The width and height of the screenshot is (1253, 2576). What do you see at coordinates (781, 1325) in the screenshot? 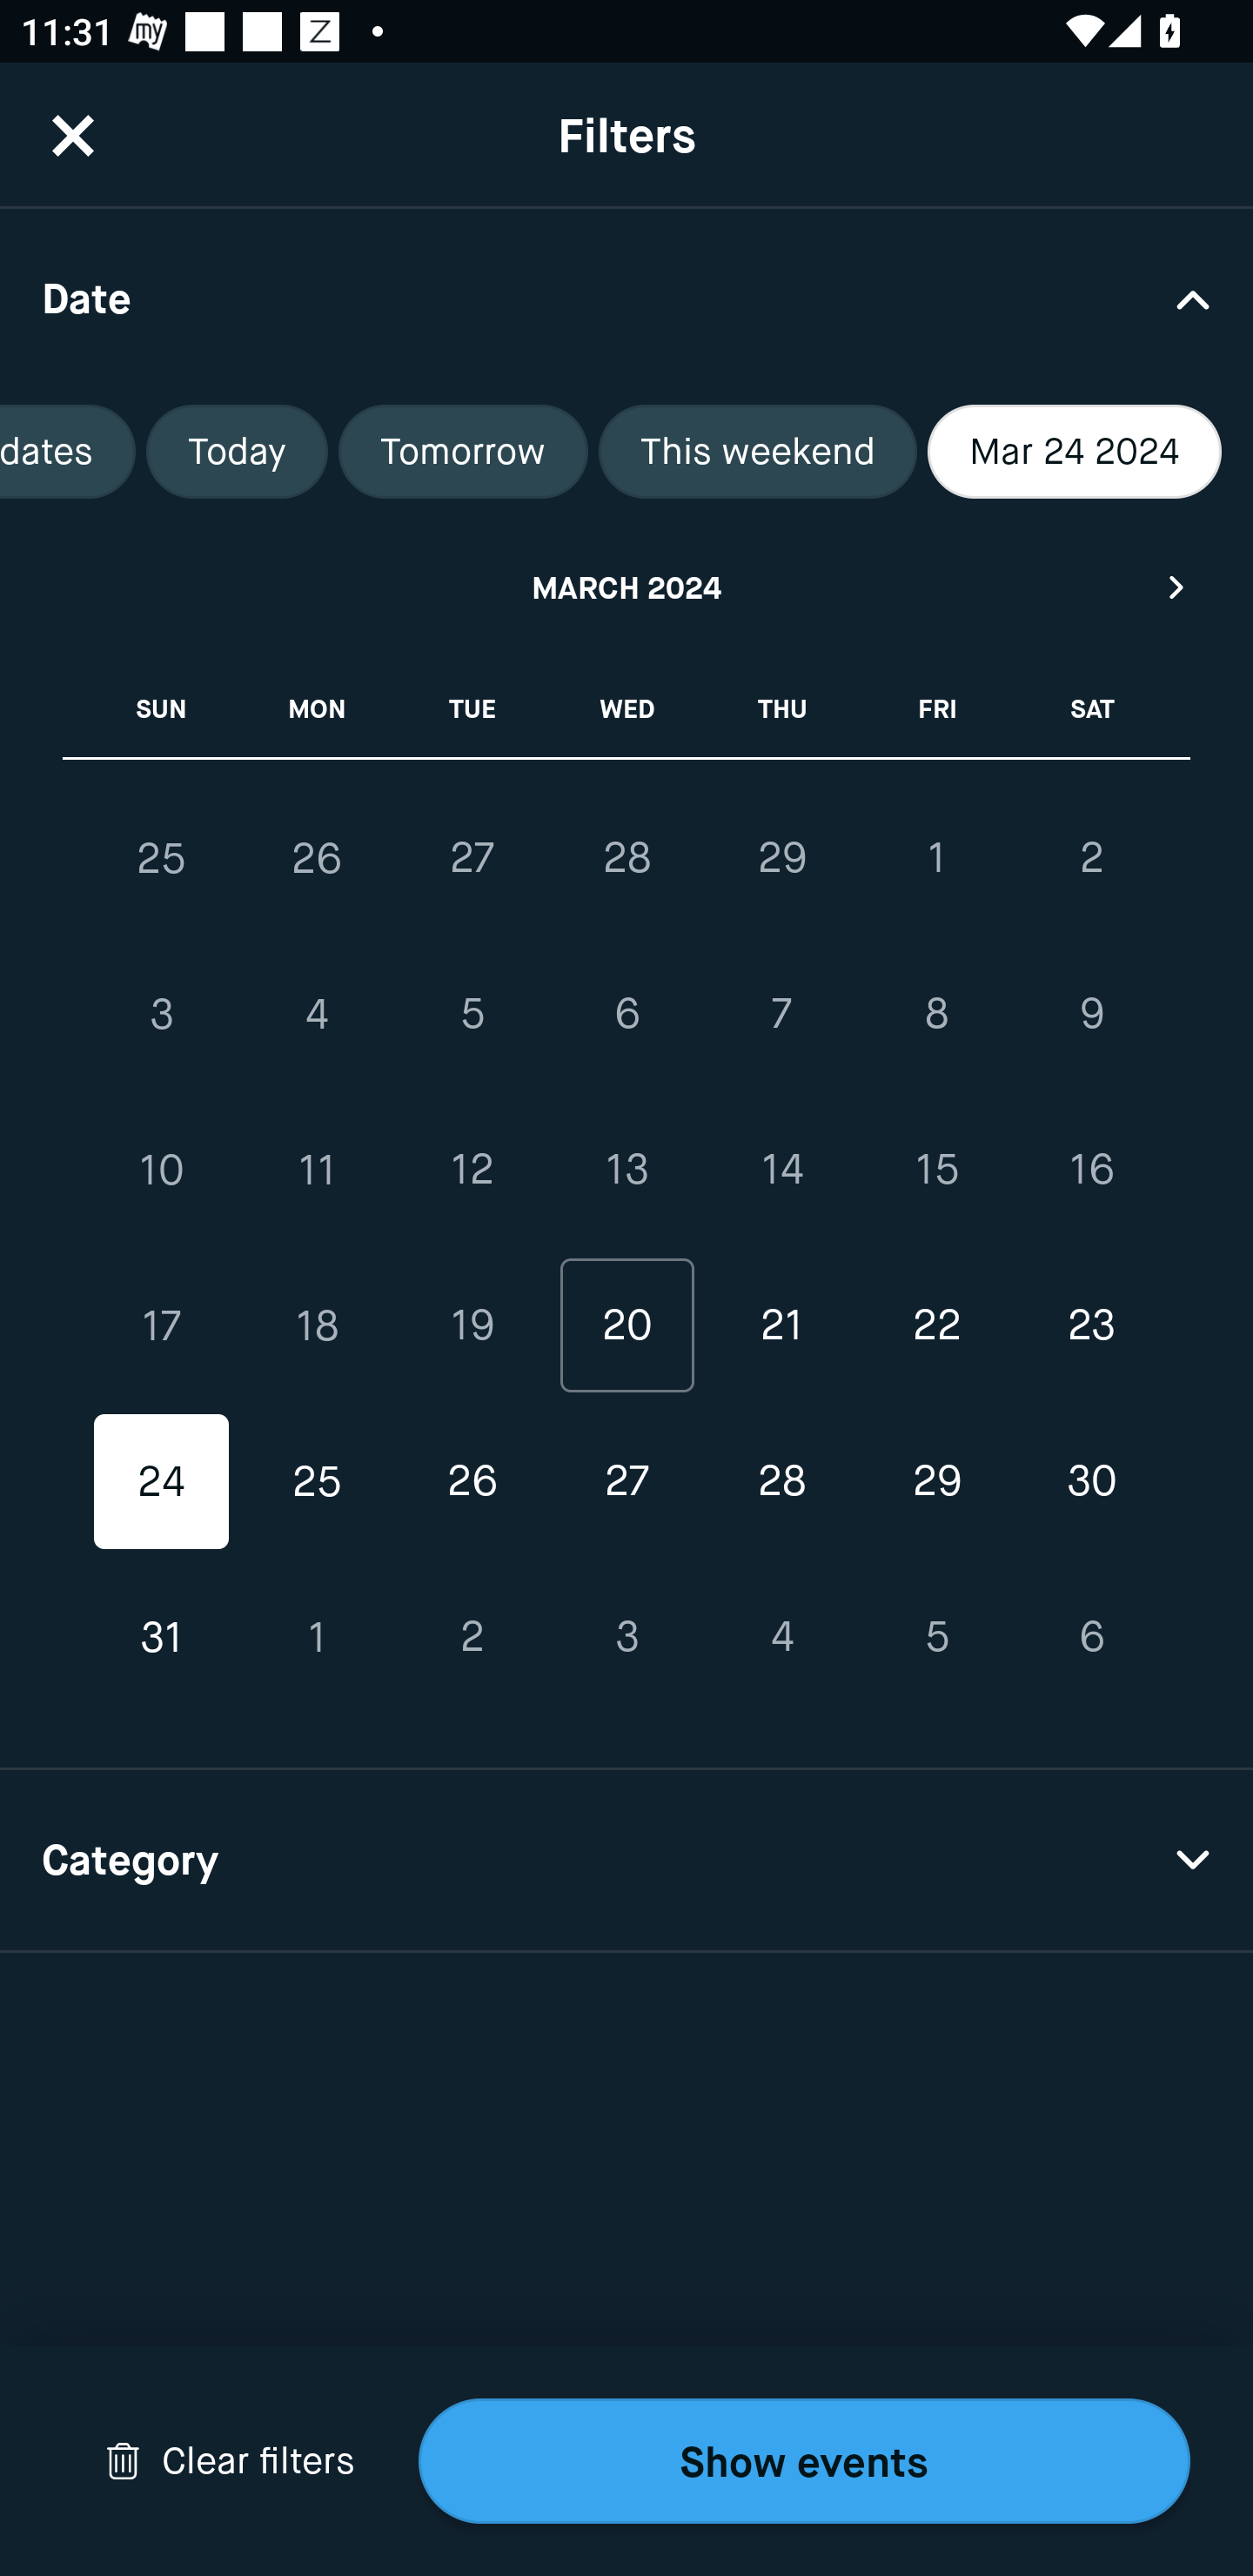
I see `21` at bounding box center [781, 1325].